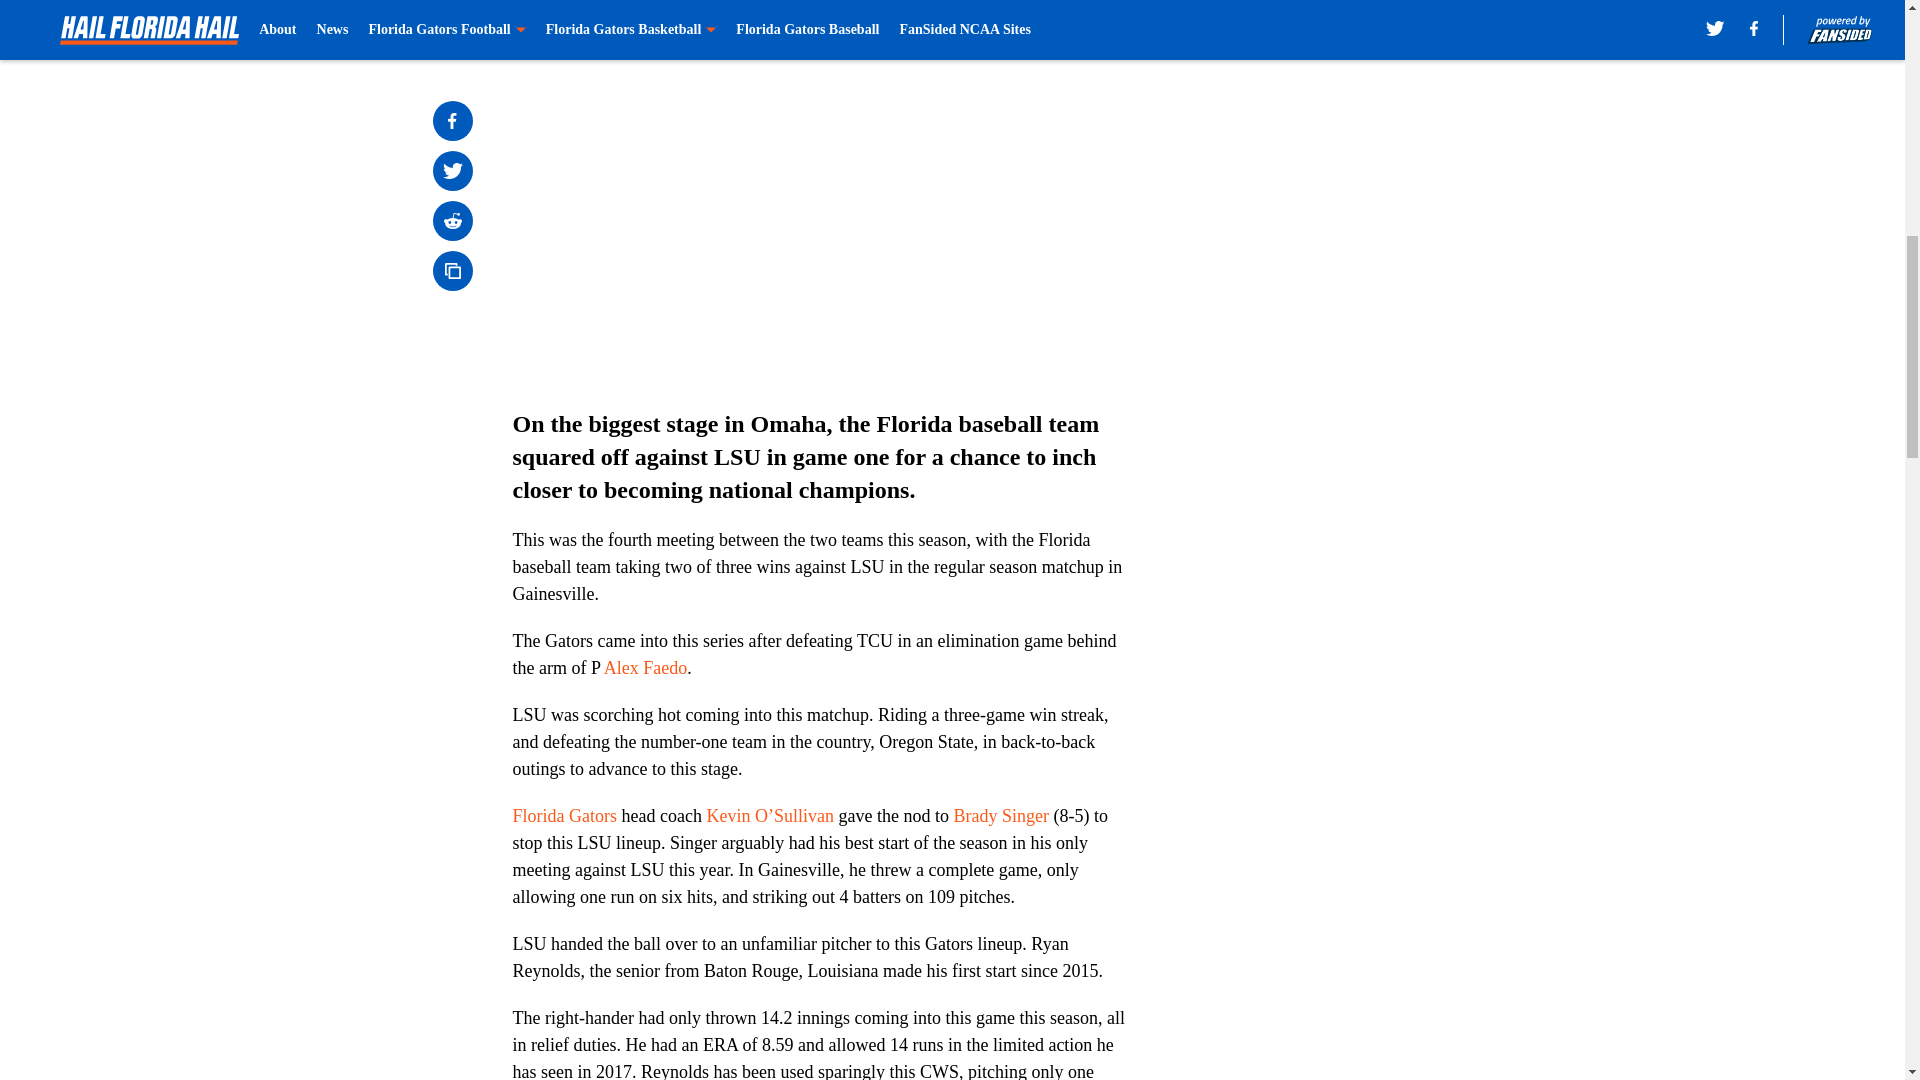 The width and height of the screenshot is (1920, 1080). What do you see at coordinates (1000, 816) in the screenshot?
I see `Brady Singer` at bounding box center [1000, 816].